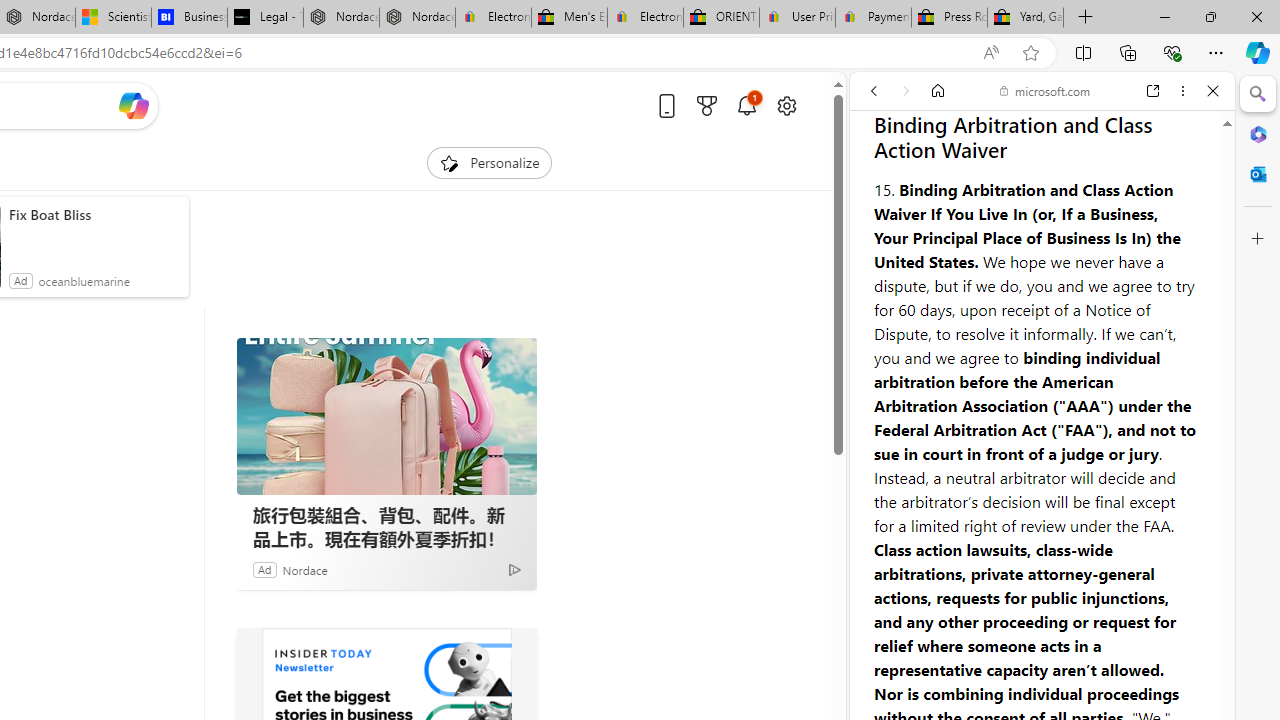  Describe the element at coordinates (94, 214) in the screenshot. I see `Fix Boat Bliss` at that location.